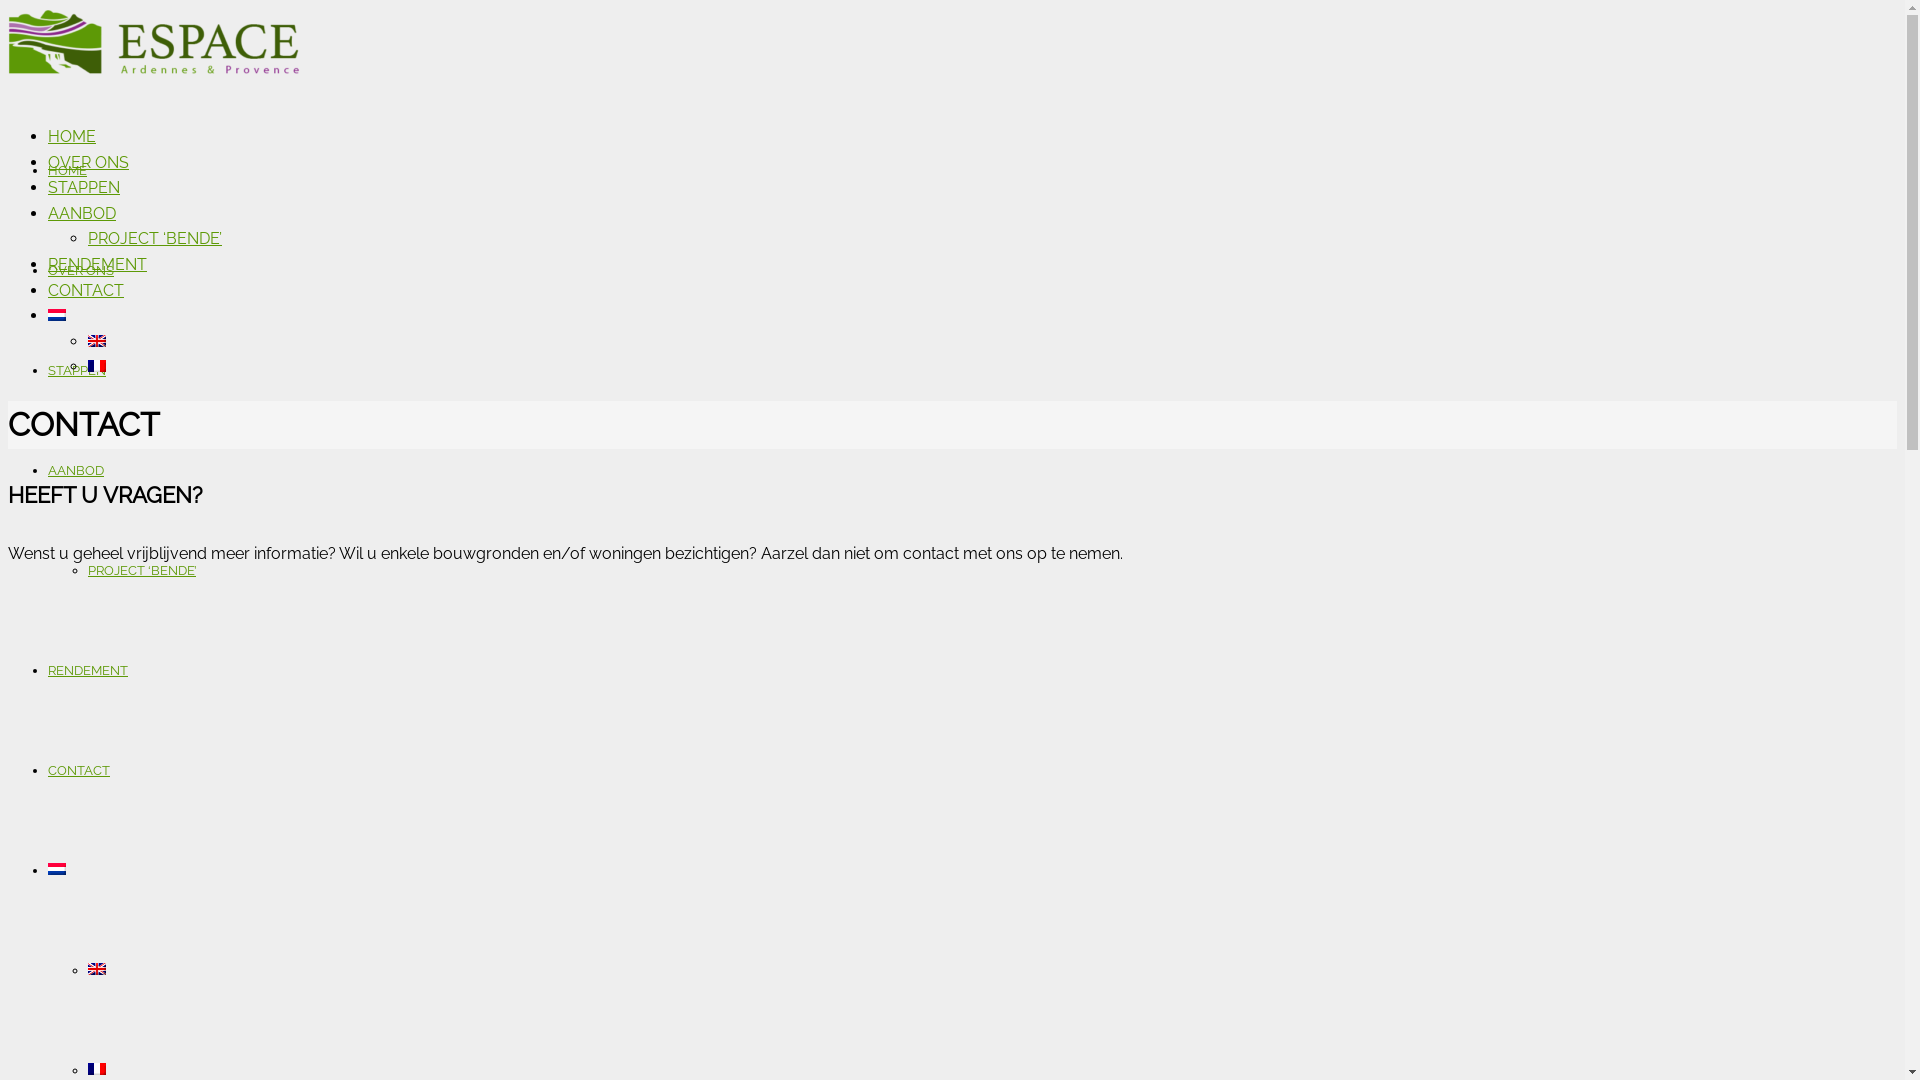 The width and height of the screenshot is (1920, 1080). I want to click on HOME, so click(68, 170).